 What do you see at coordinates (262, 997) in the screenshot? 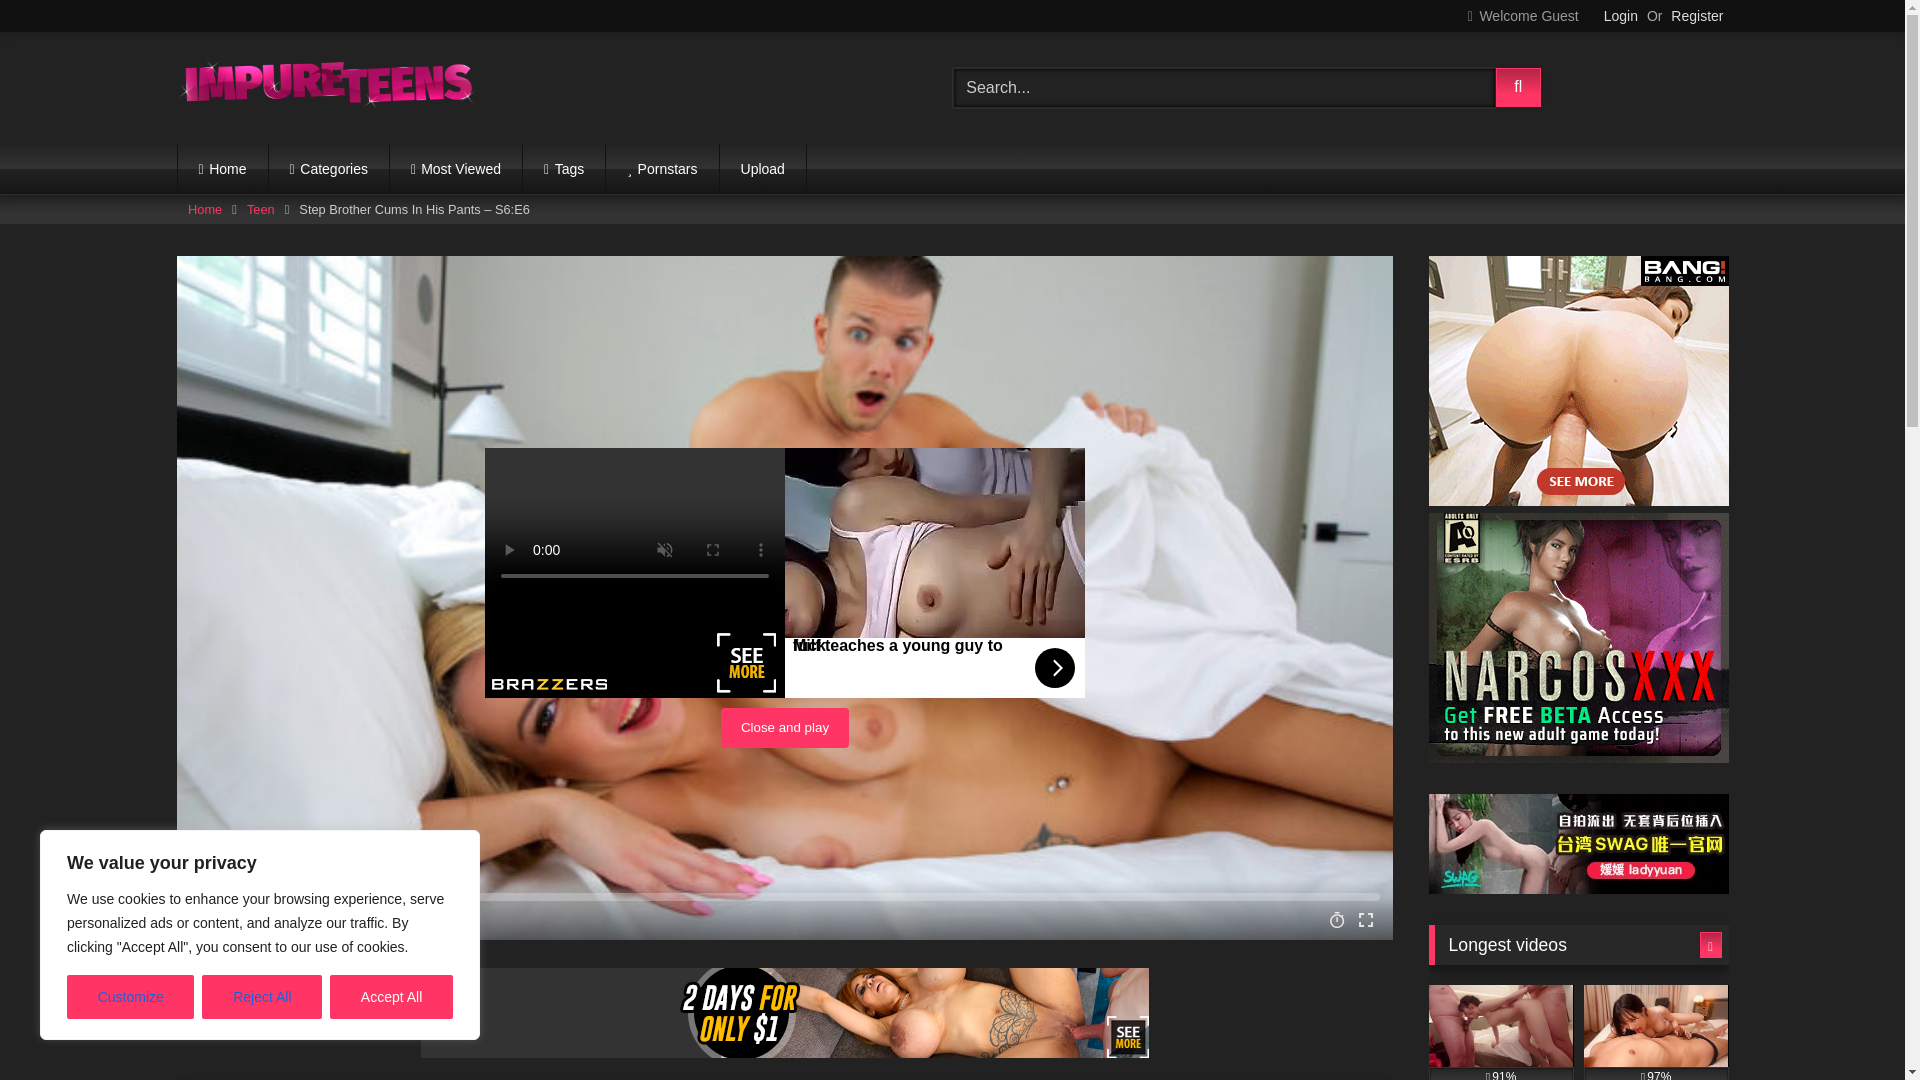
I see `Reject All` at bounding box center [262, 997].